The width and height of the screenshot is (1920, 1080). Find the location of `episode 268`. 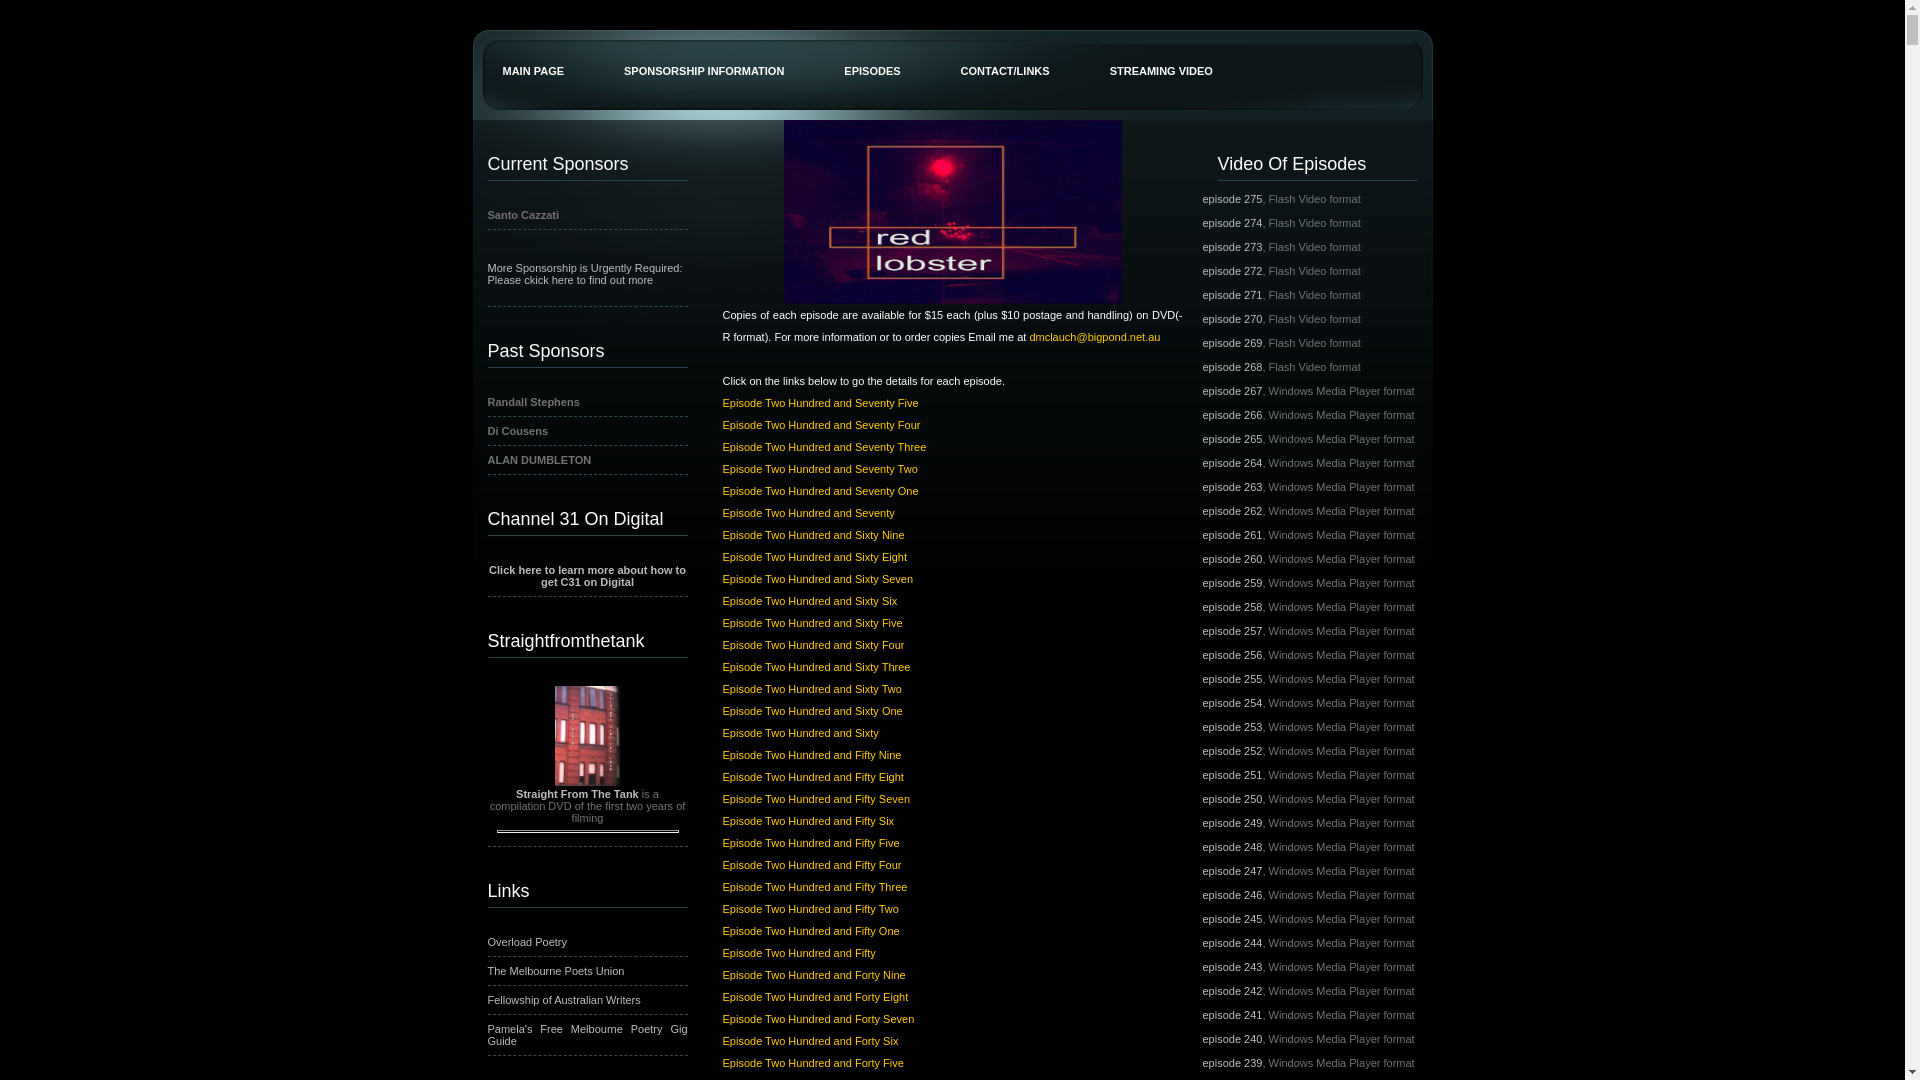

episode 268 is located at coordinates (1232, 367).